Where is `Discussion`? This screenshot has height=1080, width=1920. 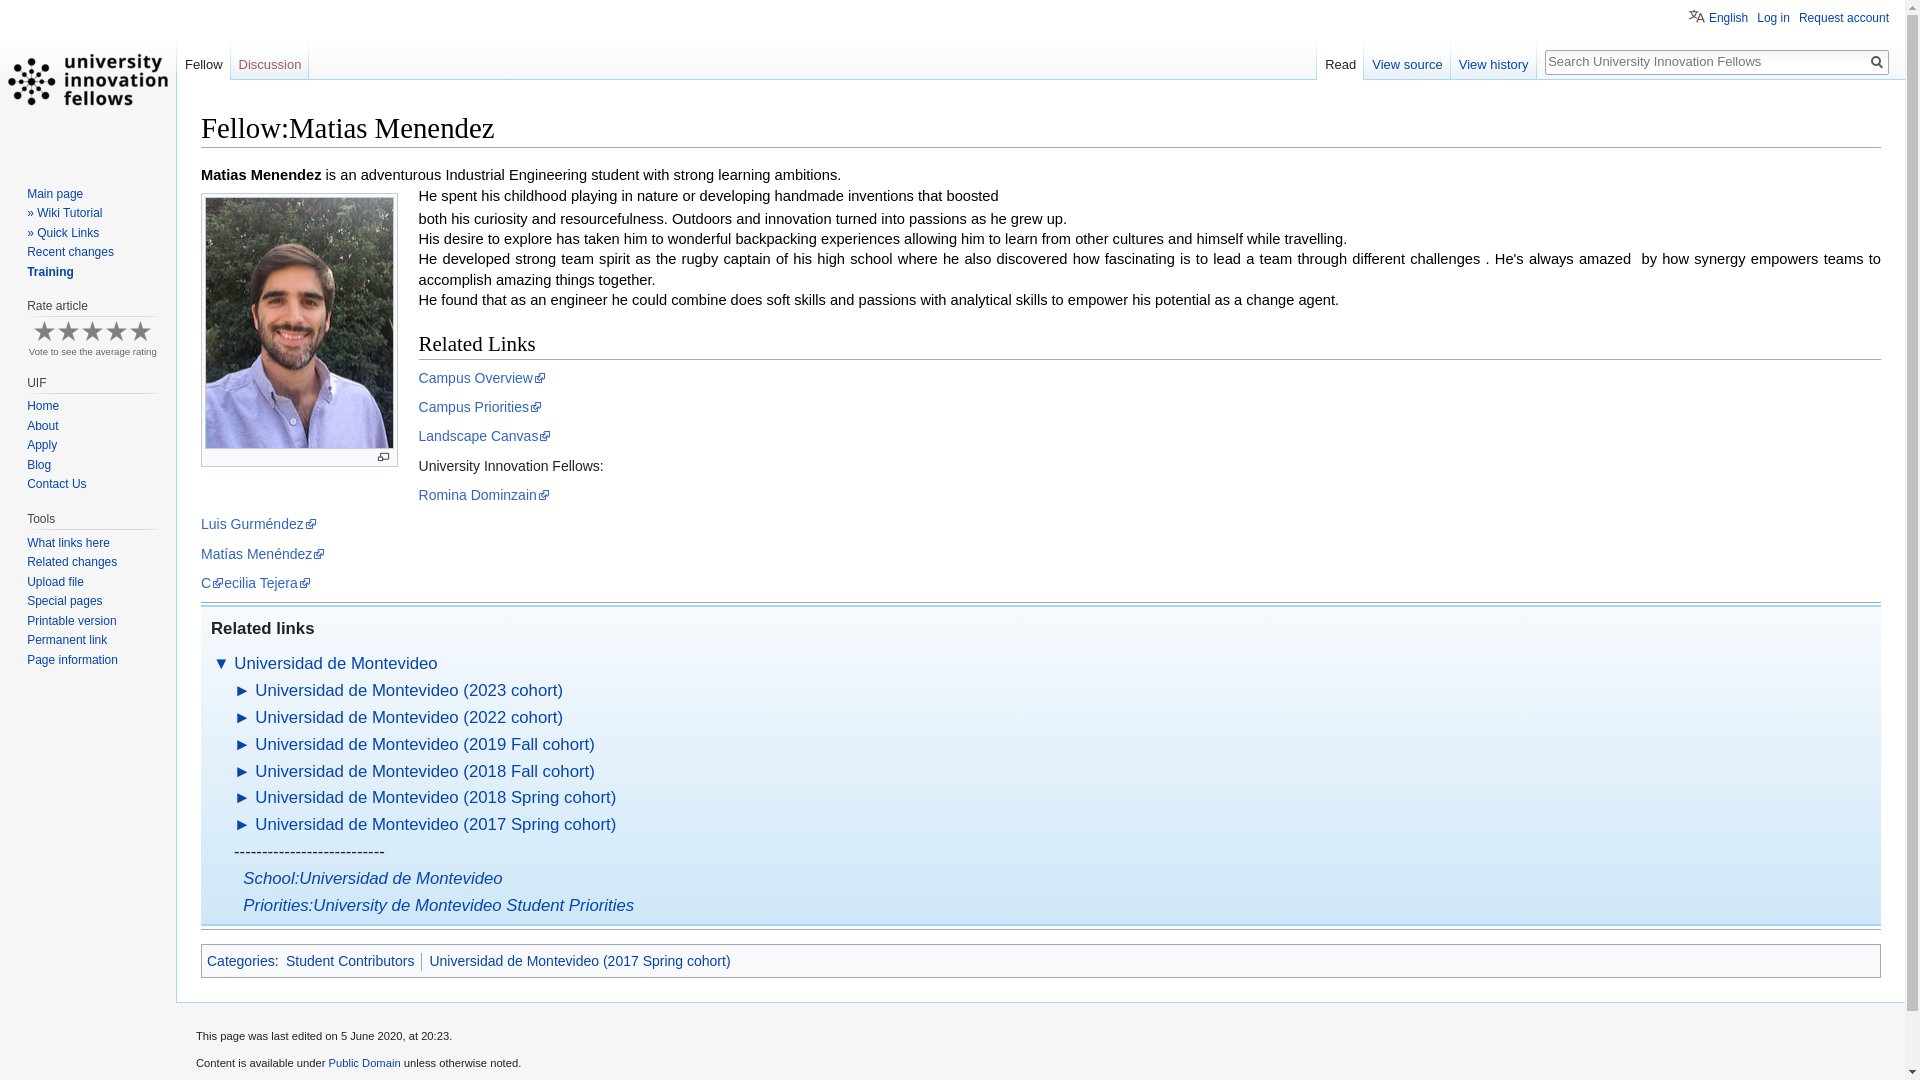
Discussion is located at coordinates (270, 60).